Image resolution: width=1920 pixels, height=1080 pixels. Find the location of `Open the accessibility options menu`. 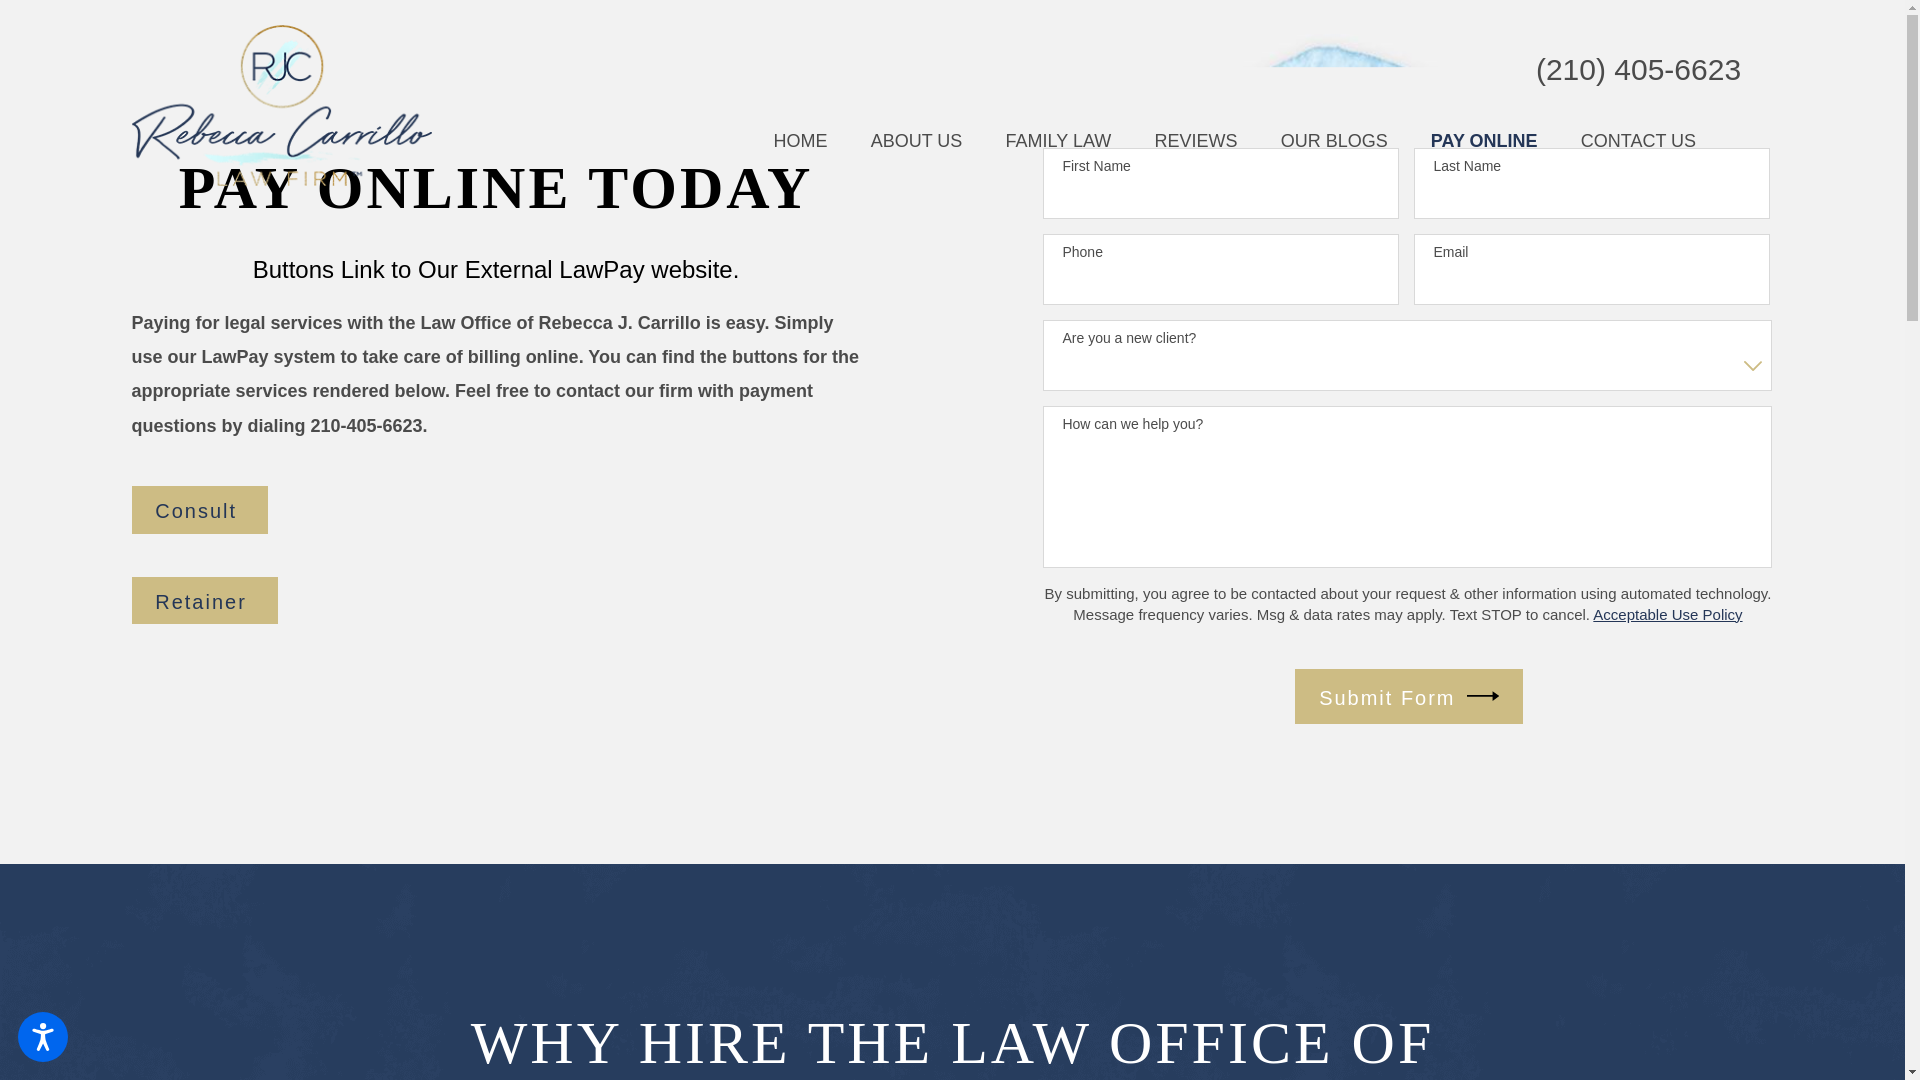

Open the accessibility options menu is located at coordinates (42, 1036).